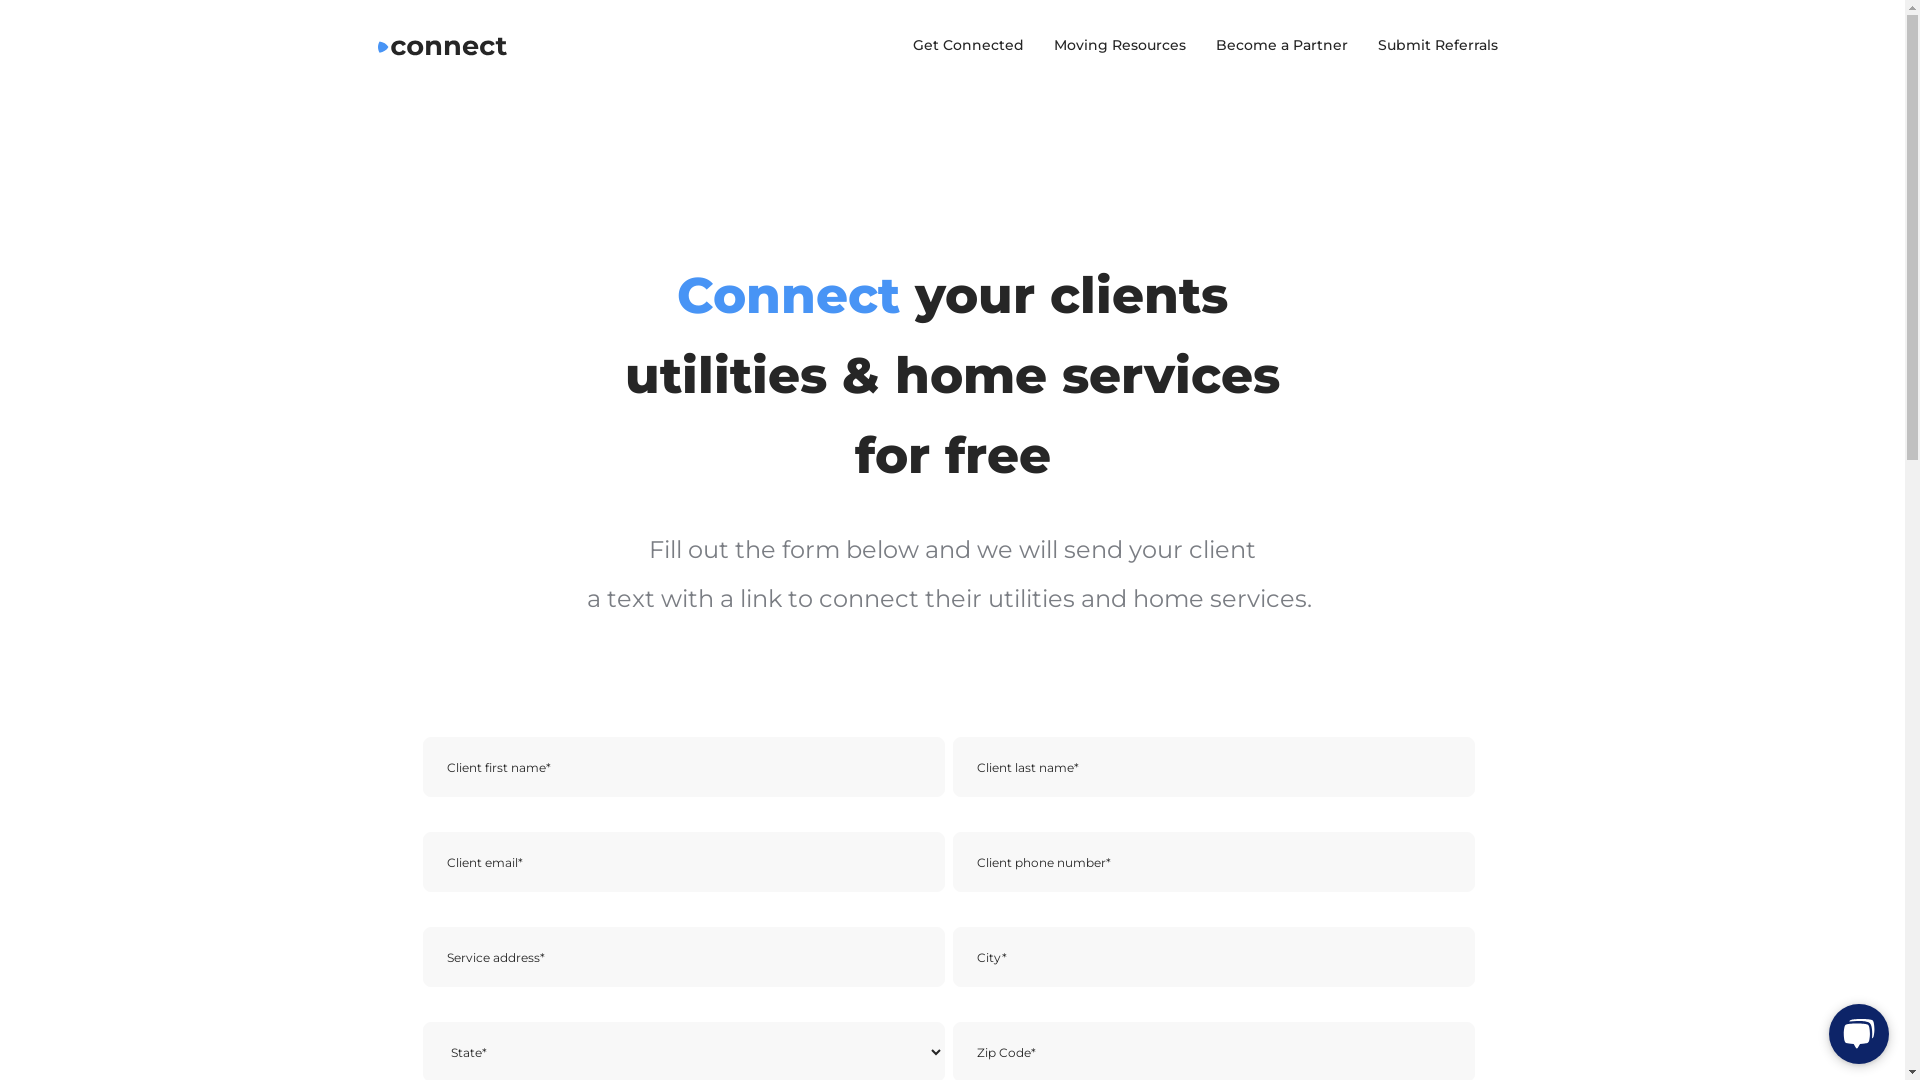  I want to click on Become a Partner, so click(1281, 45).